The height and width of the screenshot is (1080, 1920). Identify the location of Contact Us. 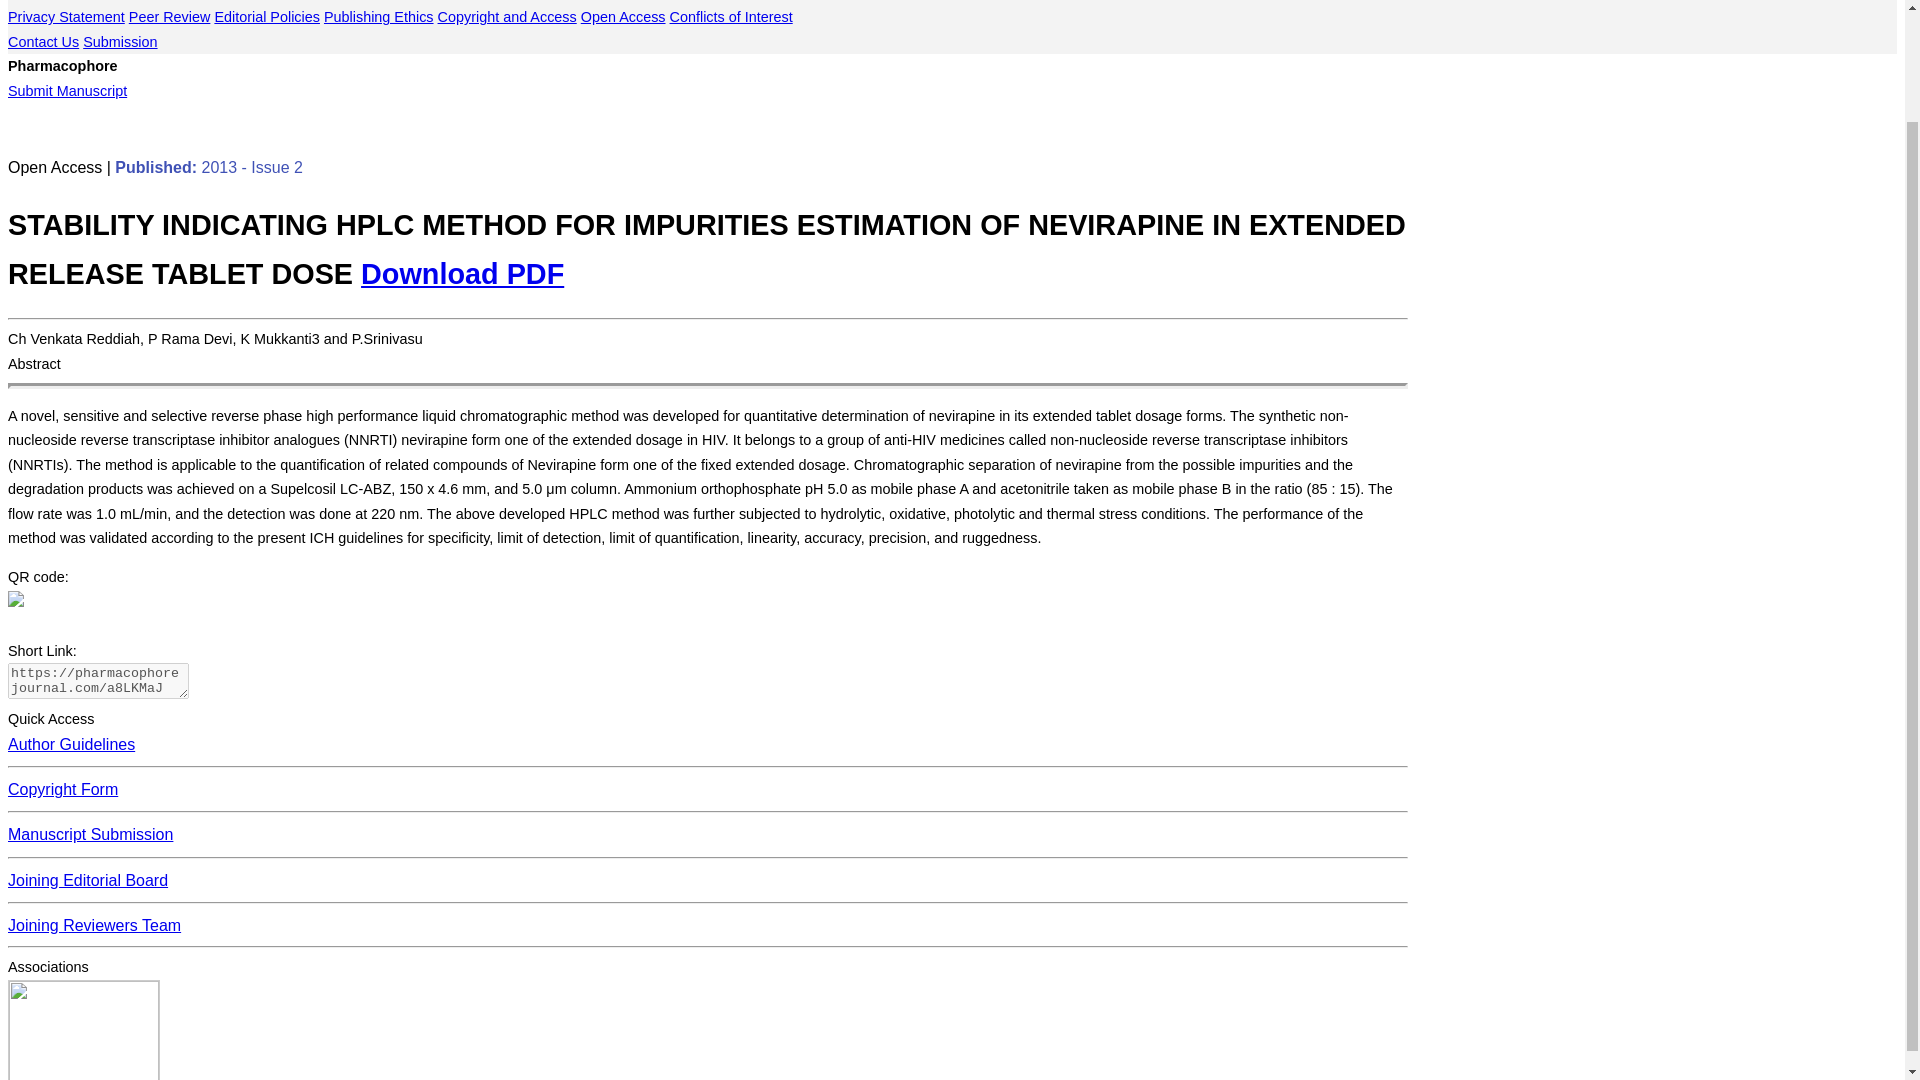
(42, 41).